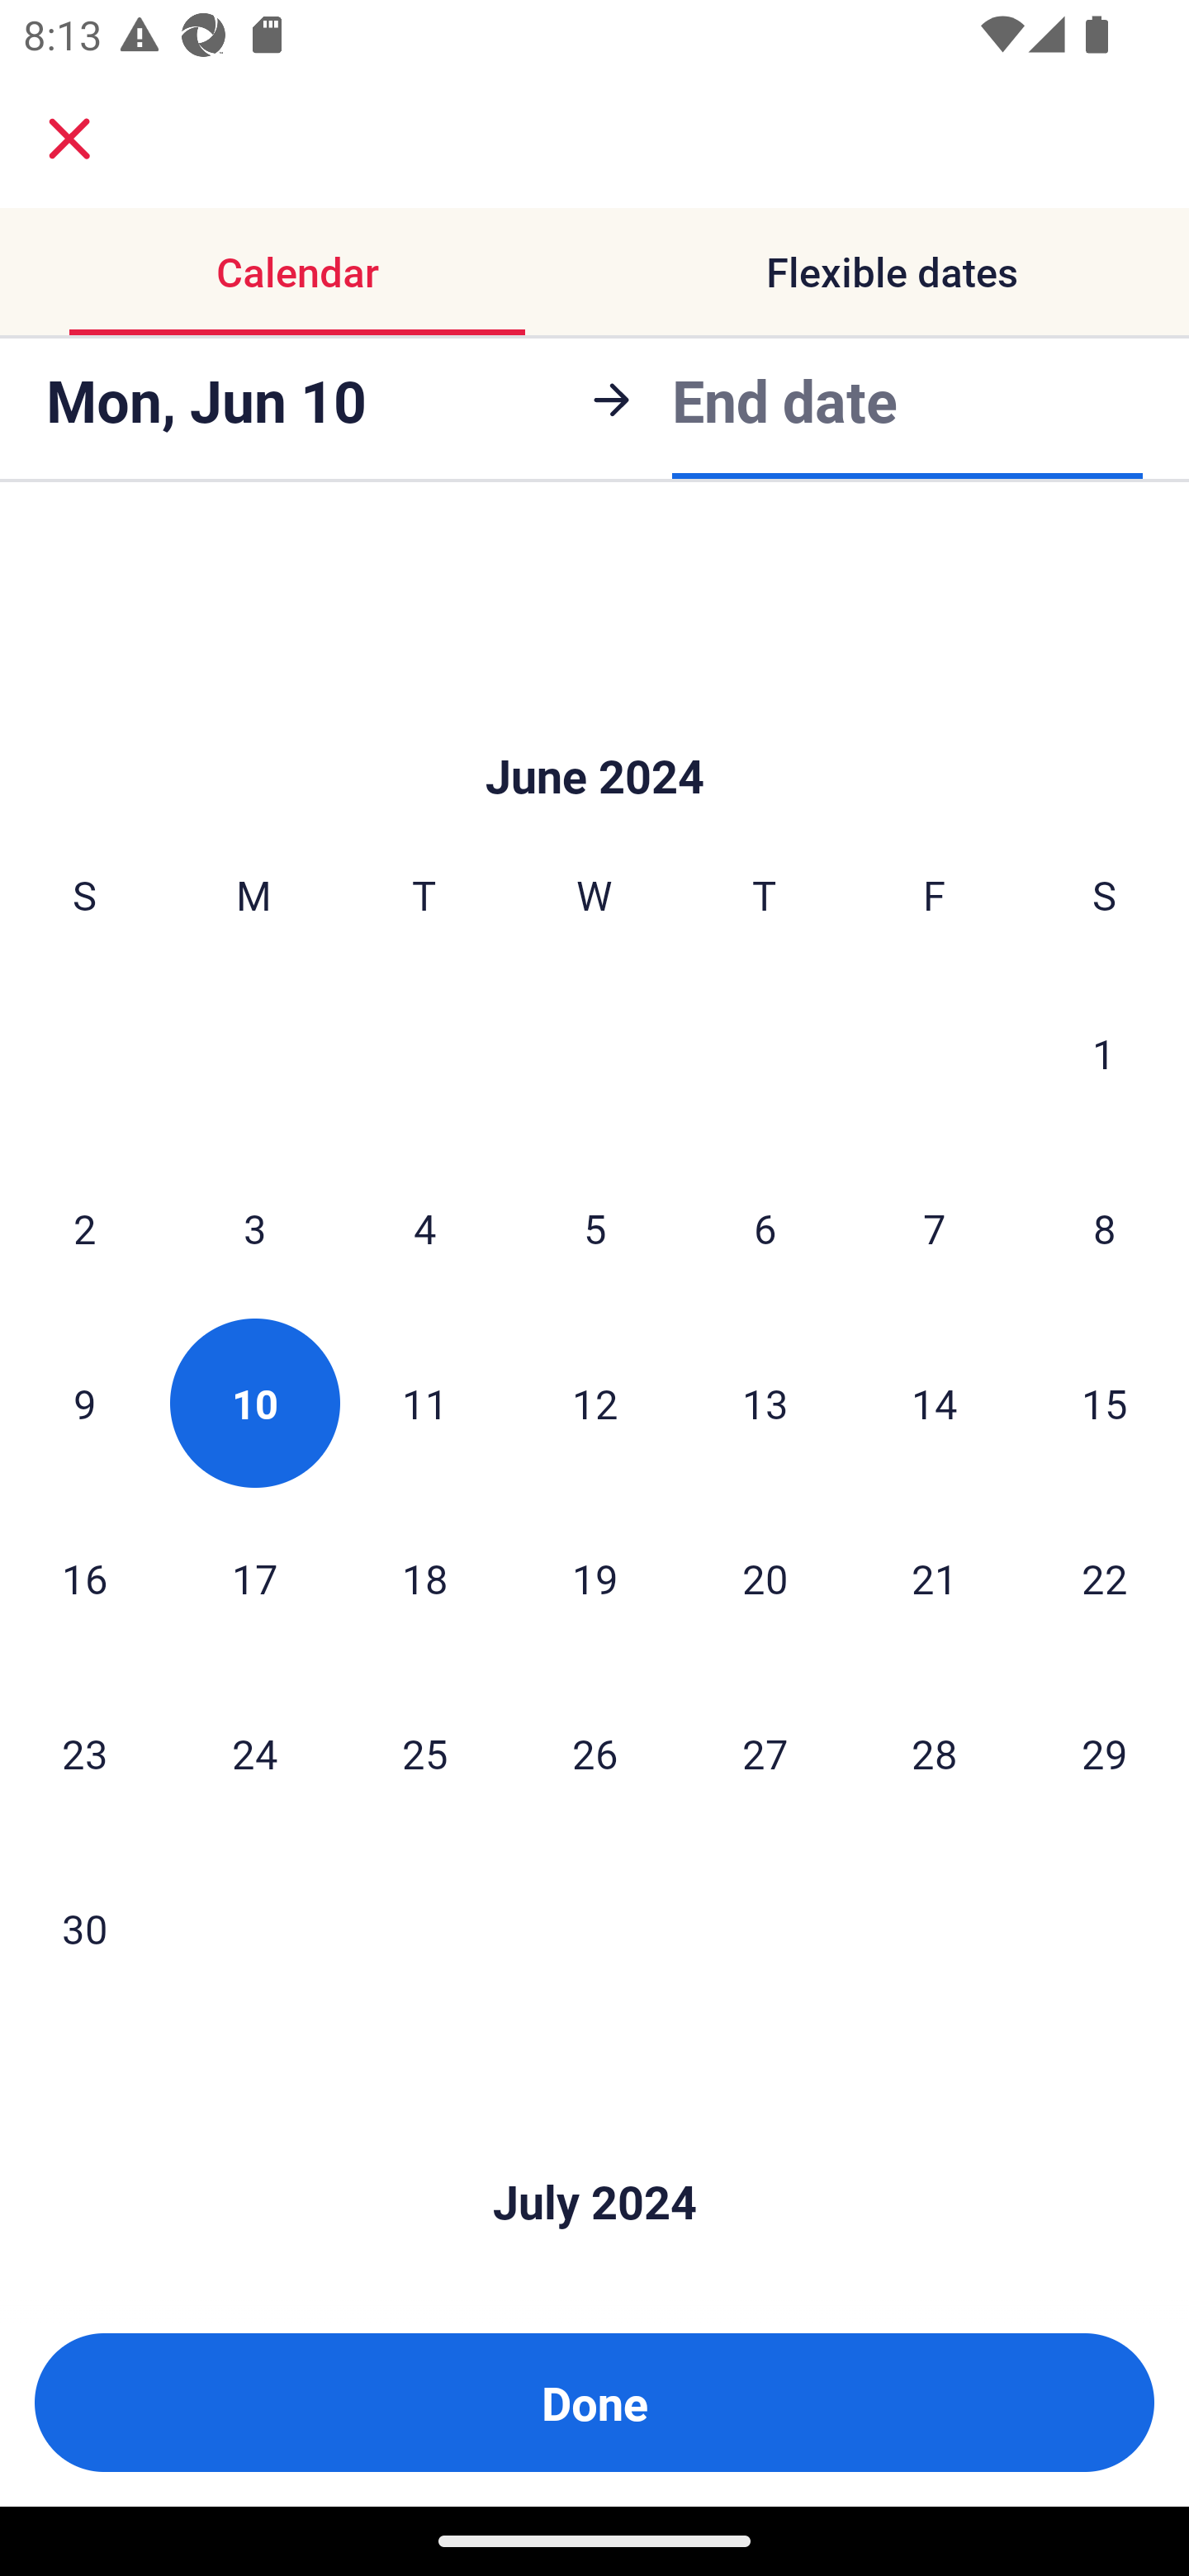 The image size is (1189, 2576). What do you see at coordinates (594, 1579) in the screenshot?
I see `19 Wednesday, June 19, 2024` at bounding box center [594, 1579].